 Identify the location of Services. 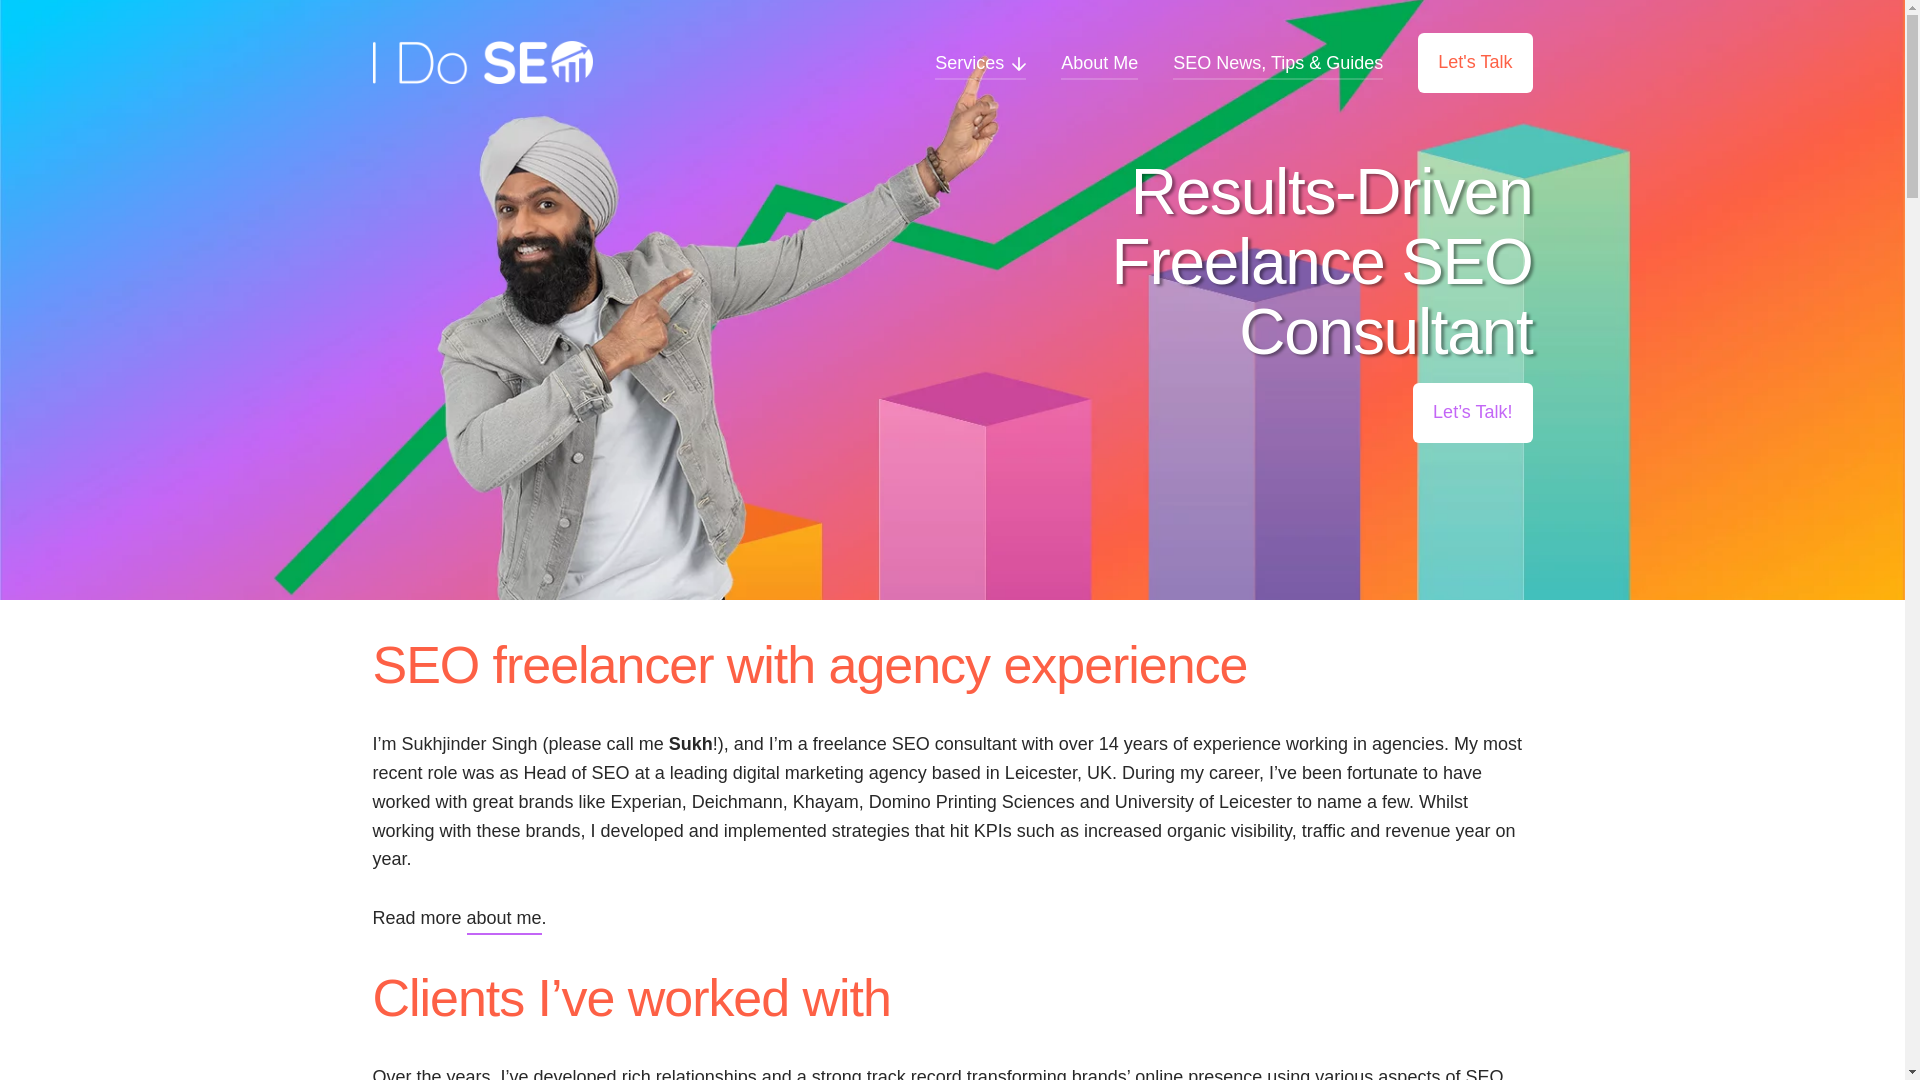
(980, 62).